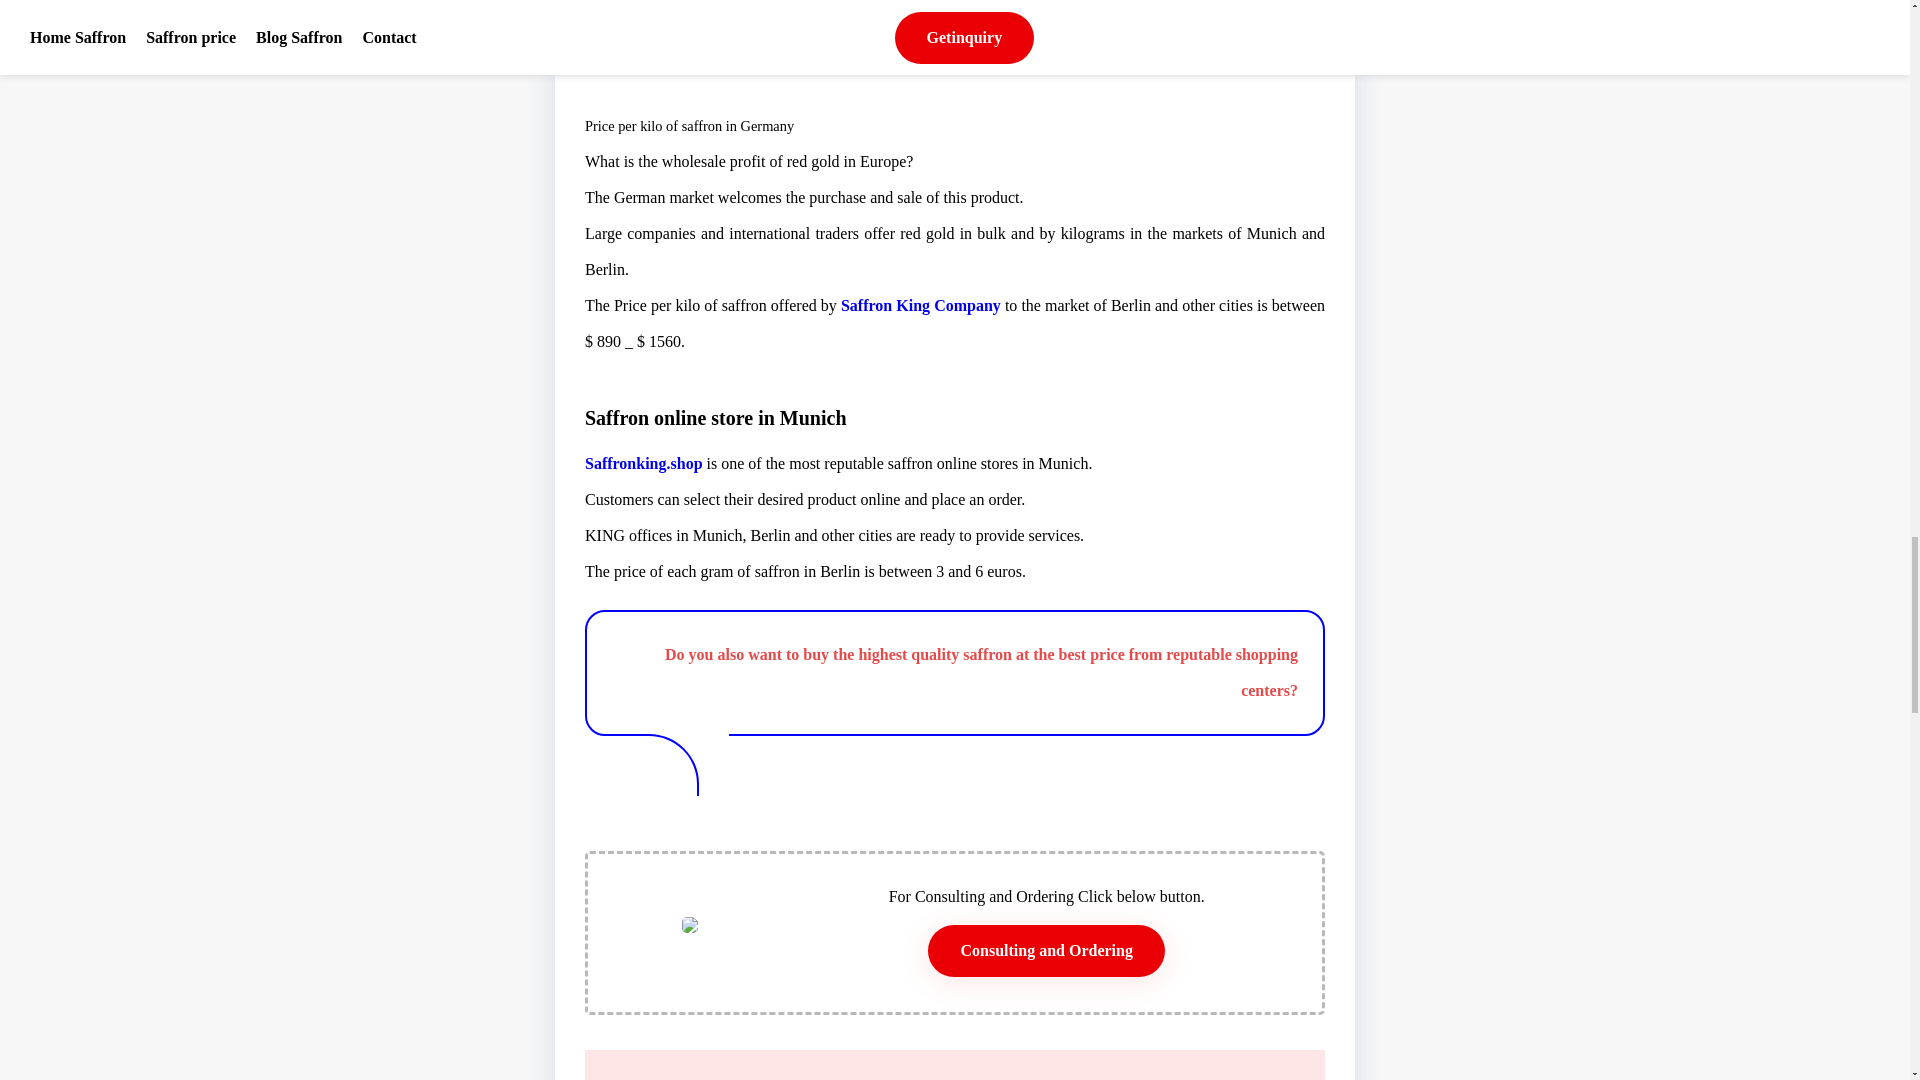 This screenshot has width=1920, height=1080. I want to click on Saffronking.shop, so click(644, 462).